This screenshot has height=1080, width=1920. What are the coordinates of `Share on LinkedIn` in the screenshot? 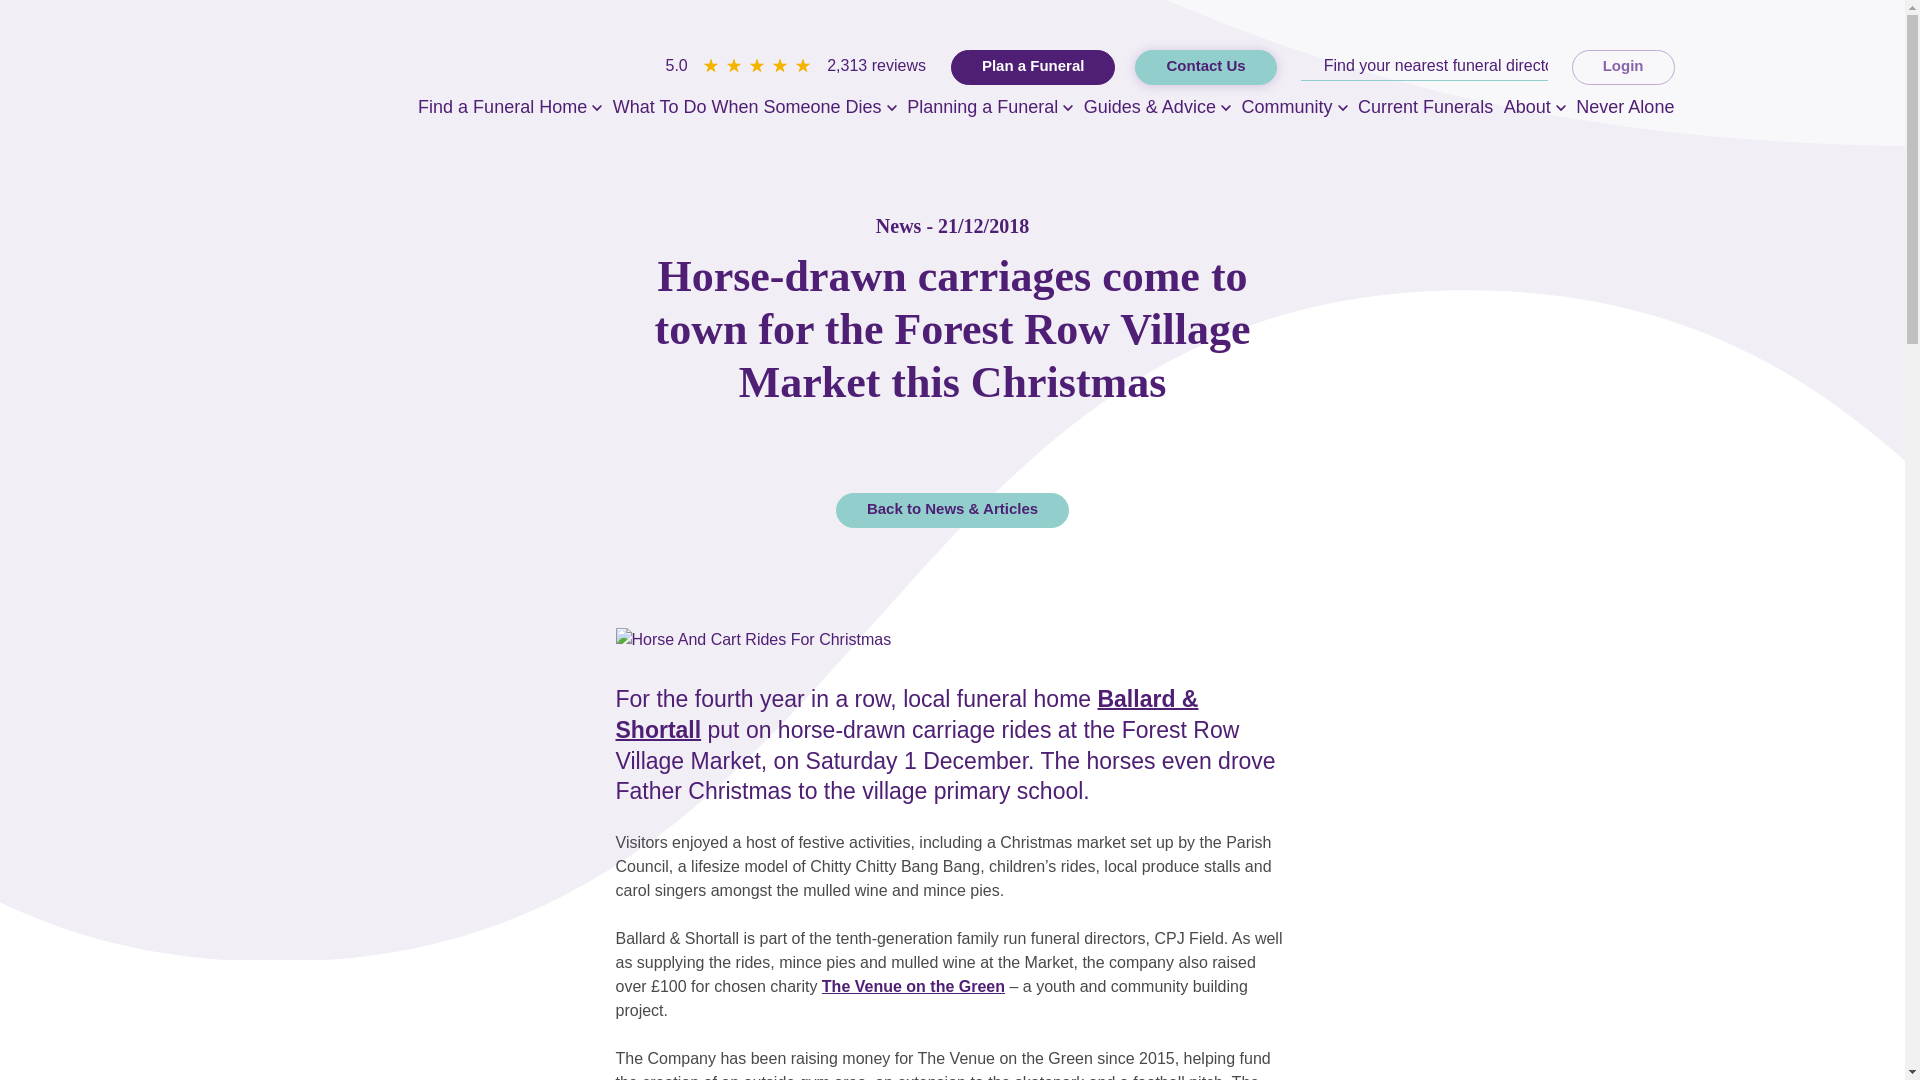 It's located at (980, 444).